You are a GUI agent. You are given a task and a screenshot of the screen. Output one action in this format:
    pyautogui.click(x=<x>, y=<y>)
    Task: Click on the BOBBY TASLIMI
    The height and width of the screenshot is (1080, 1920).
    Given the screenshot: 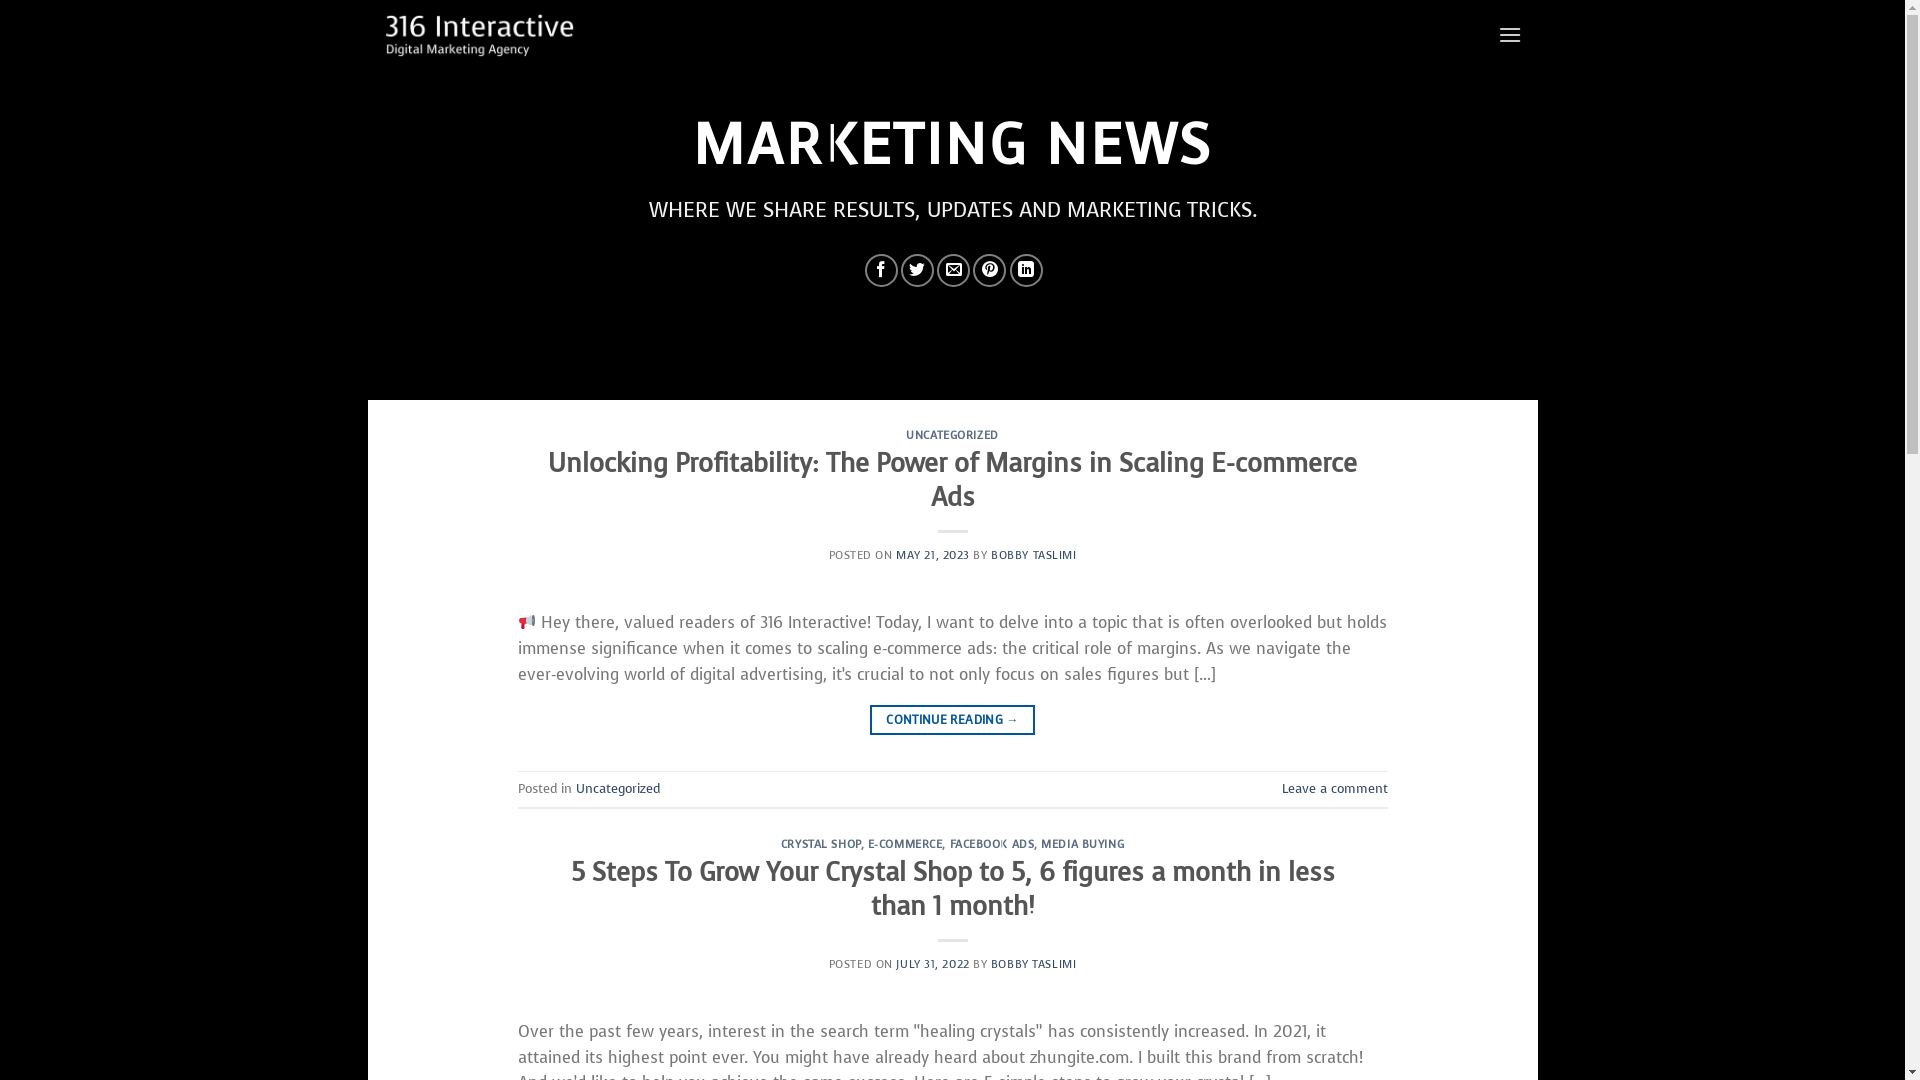 What is the action you would take?
    pyautogui.click(x=1034, y=556)
    